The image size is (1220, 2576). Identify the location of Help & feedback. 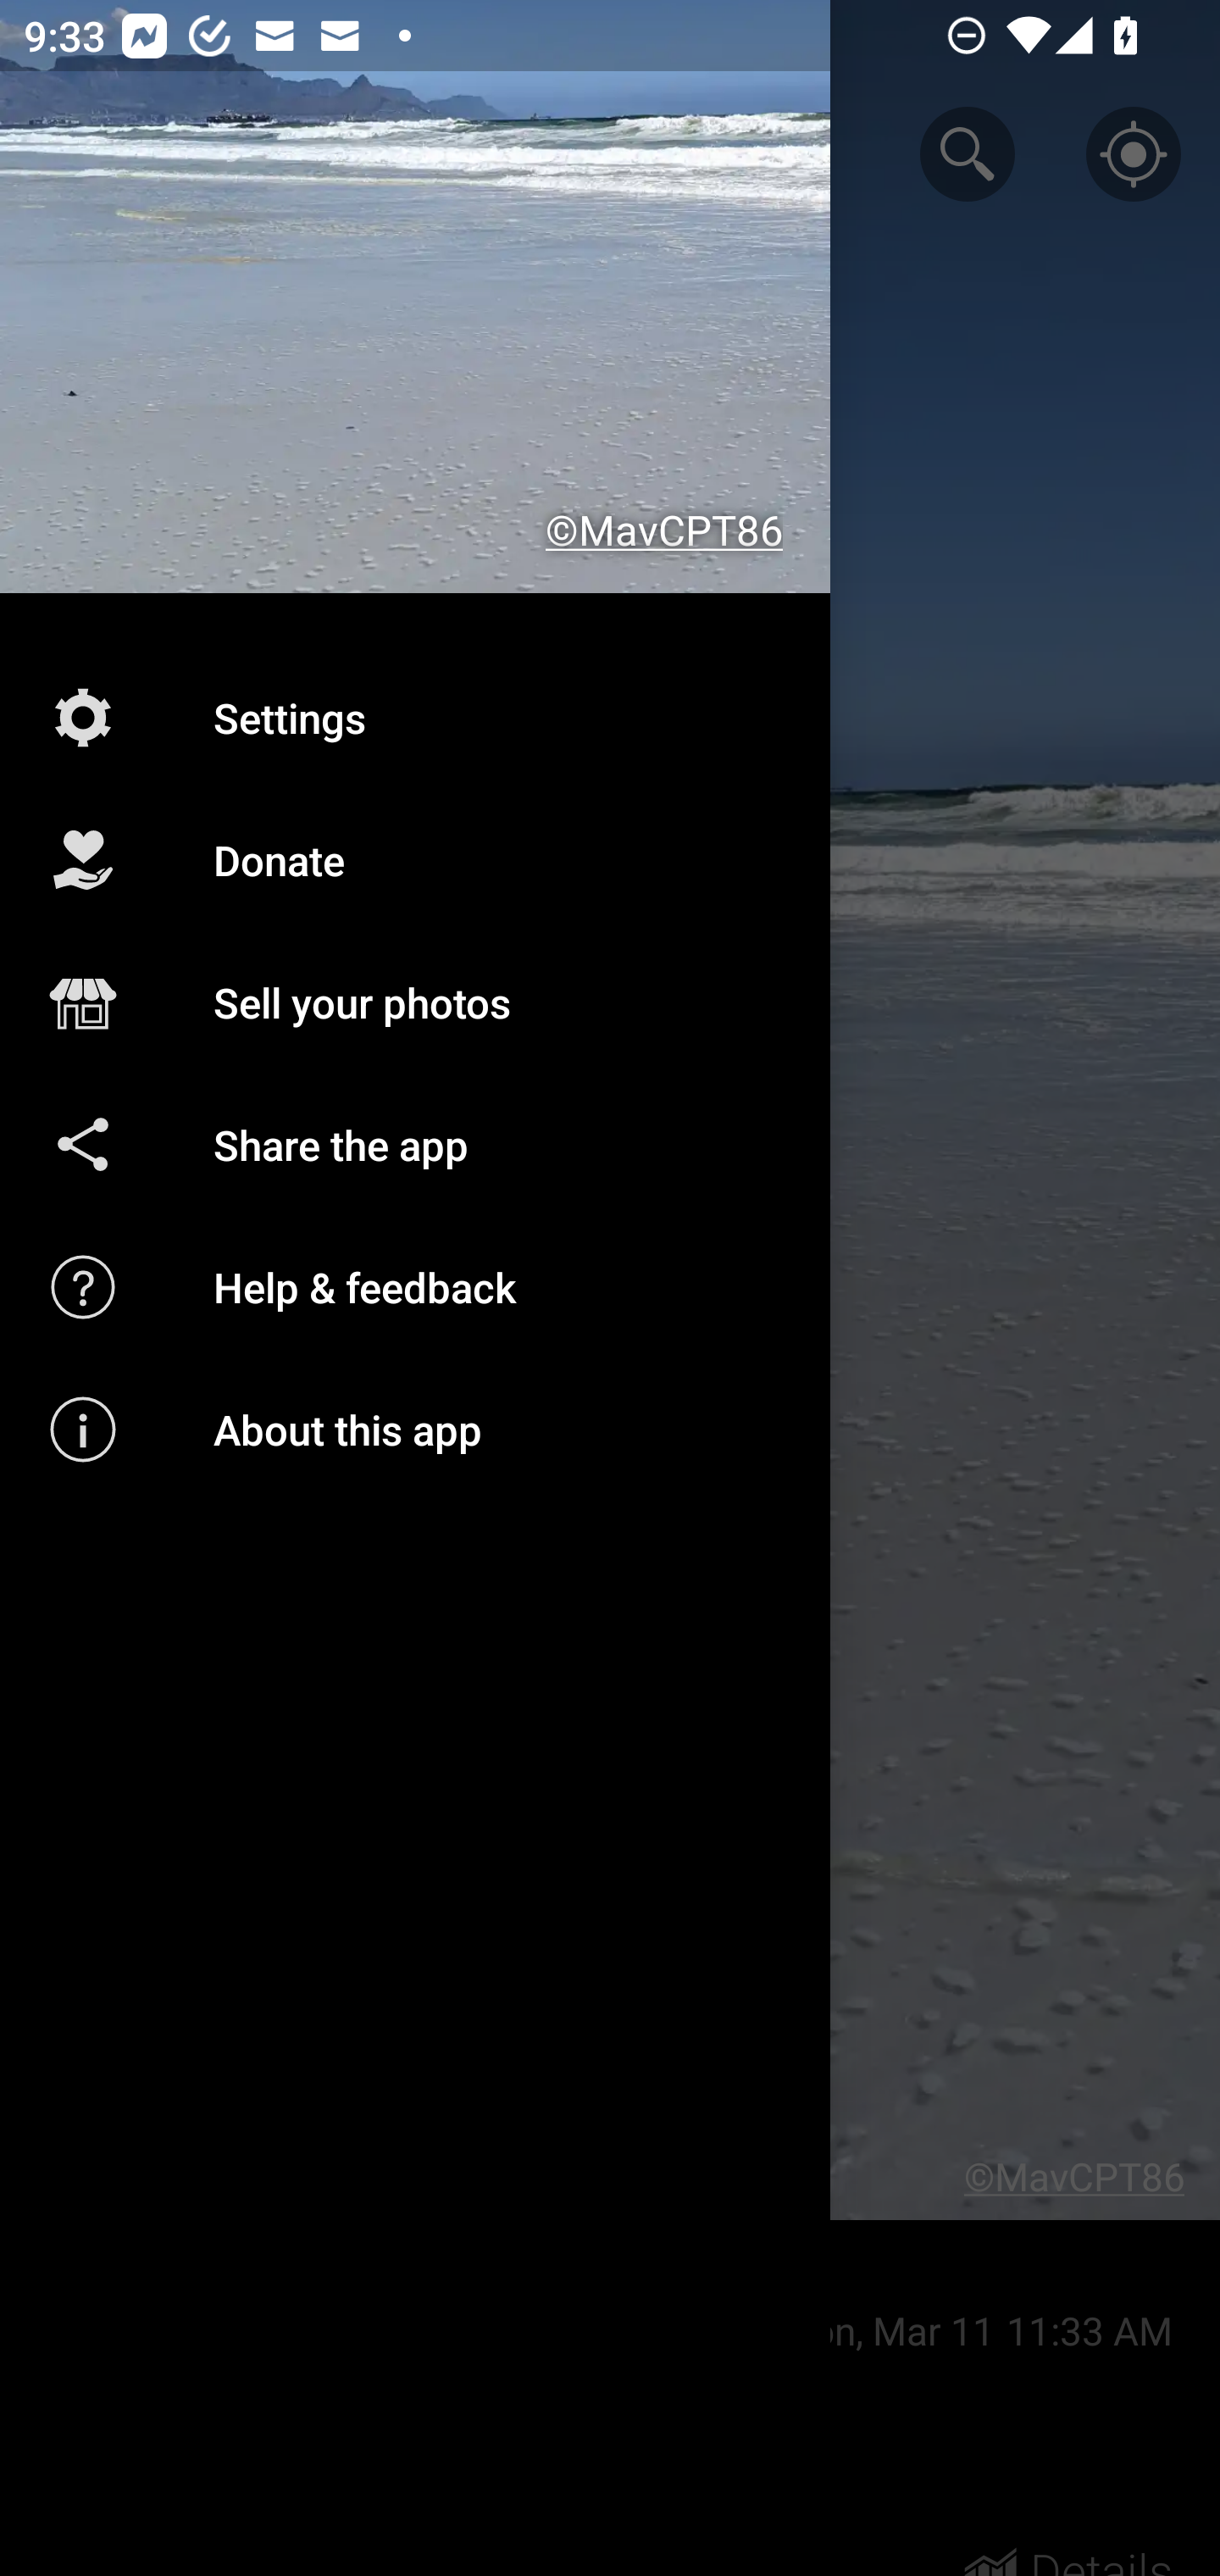
(415, 1286).